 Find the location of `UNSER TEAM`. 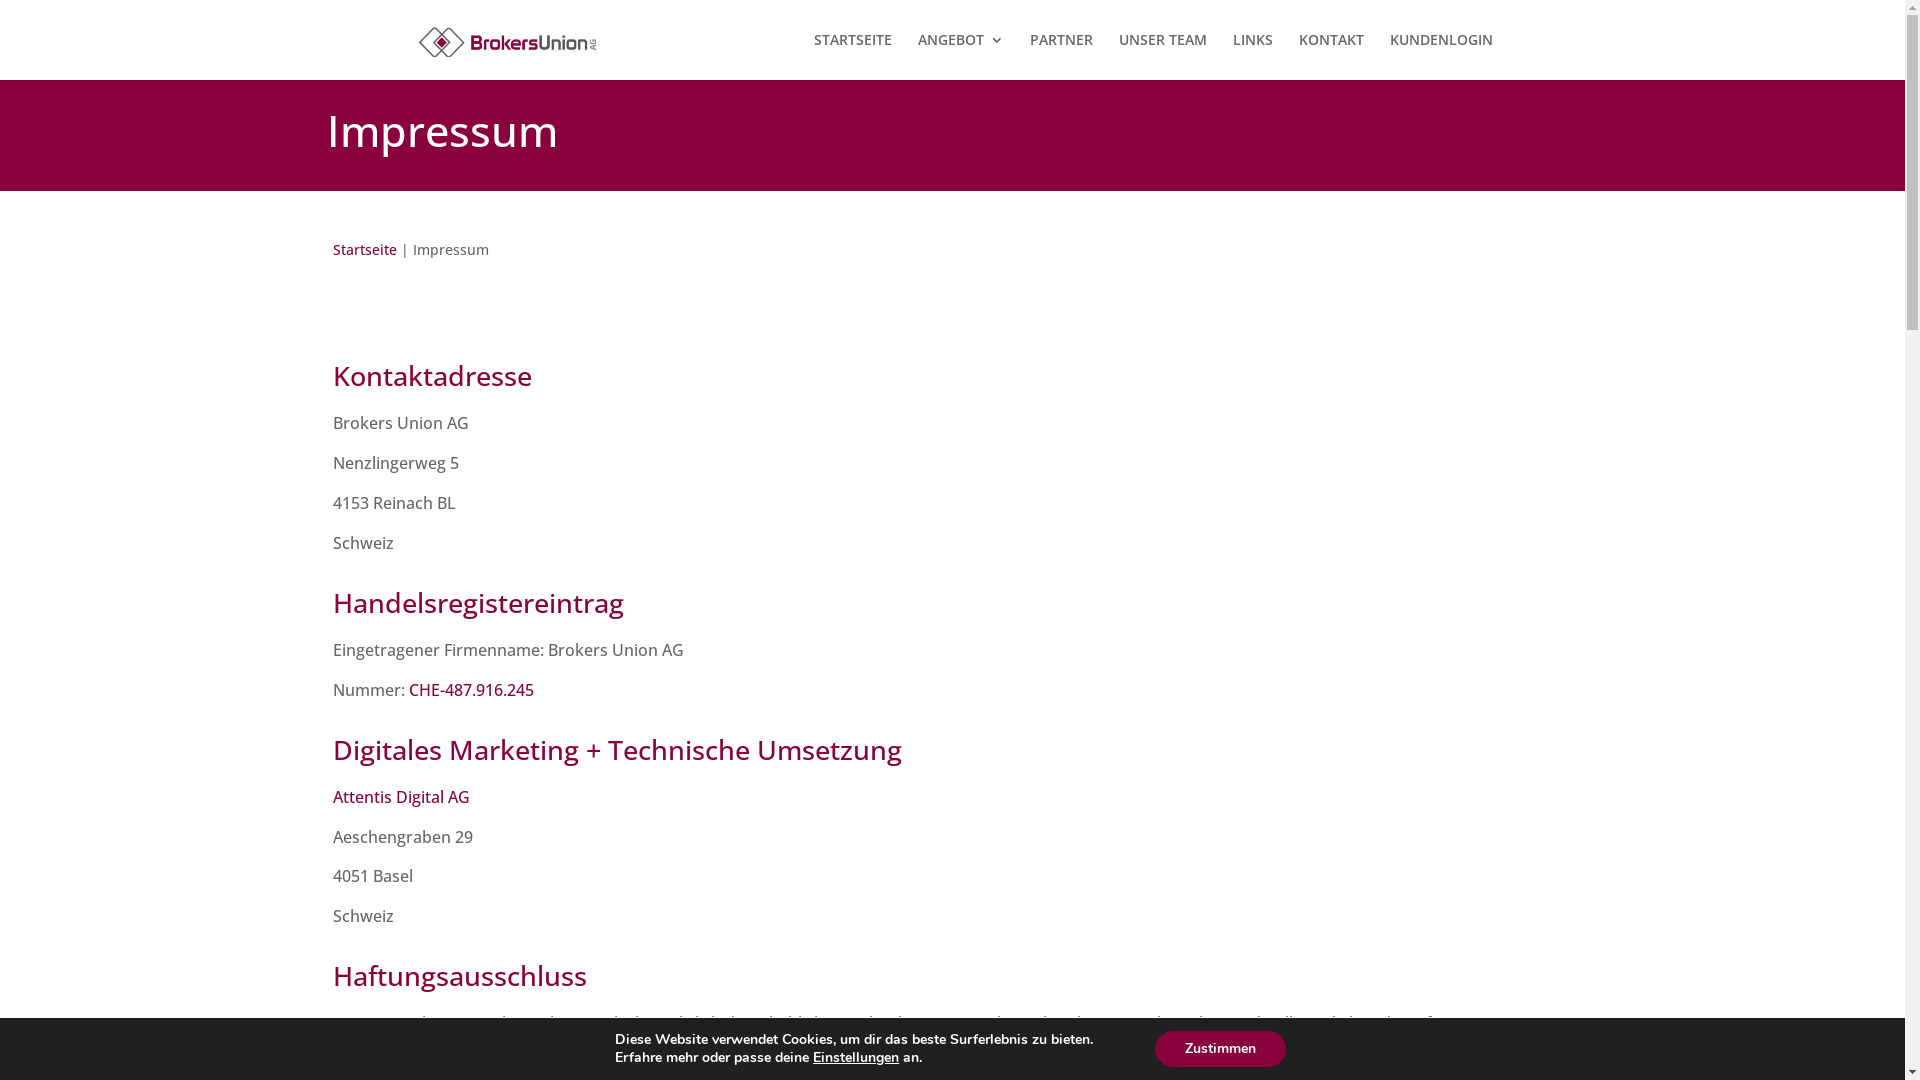

UNSER TEAM is located at coordinates (1162, 56).